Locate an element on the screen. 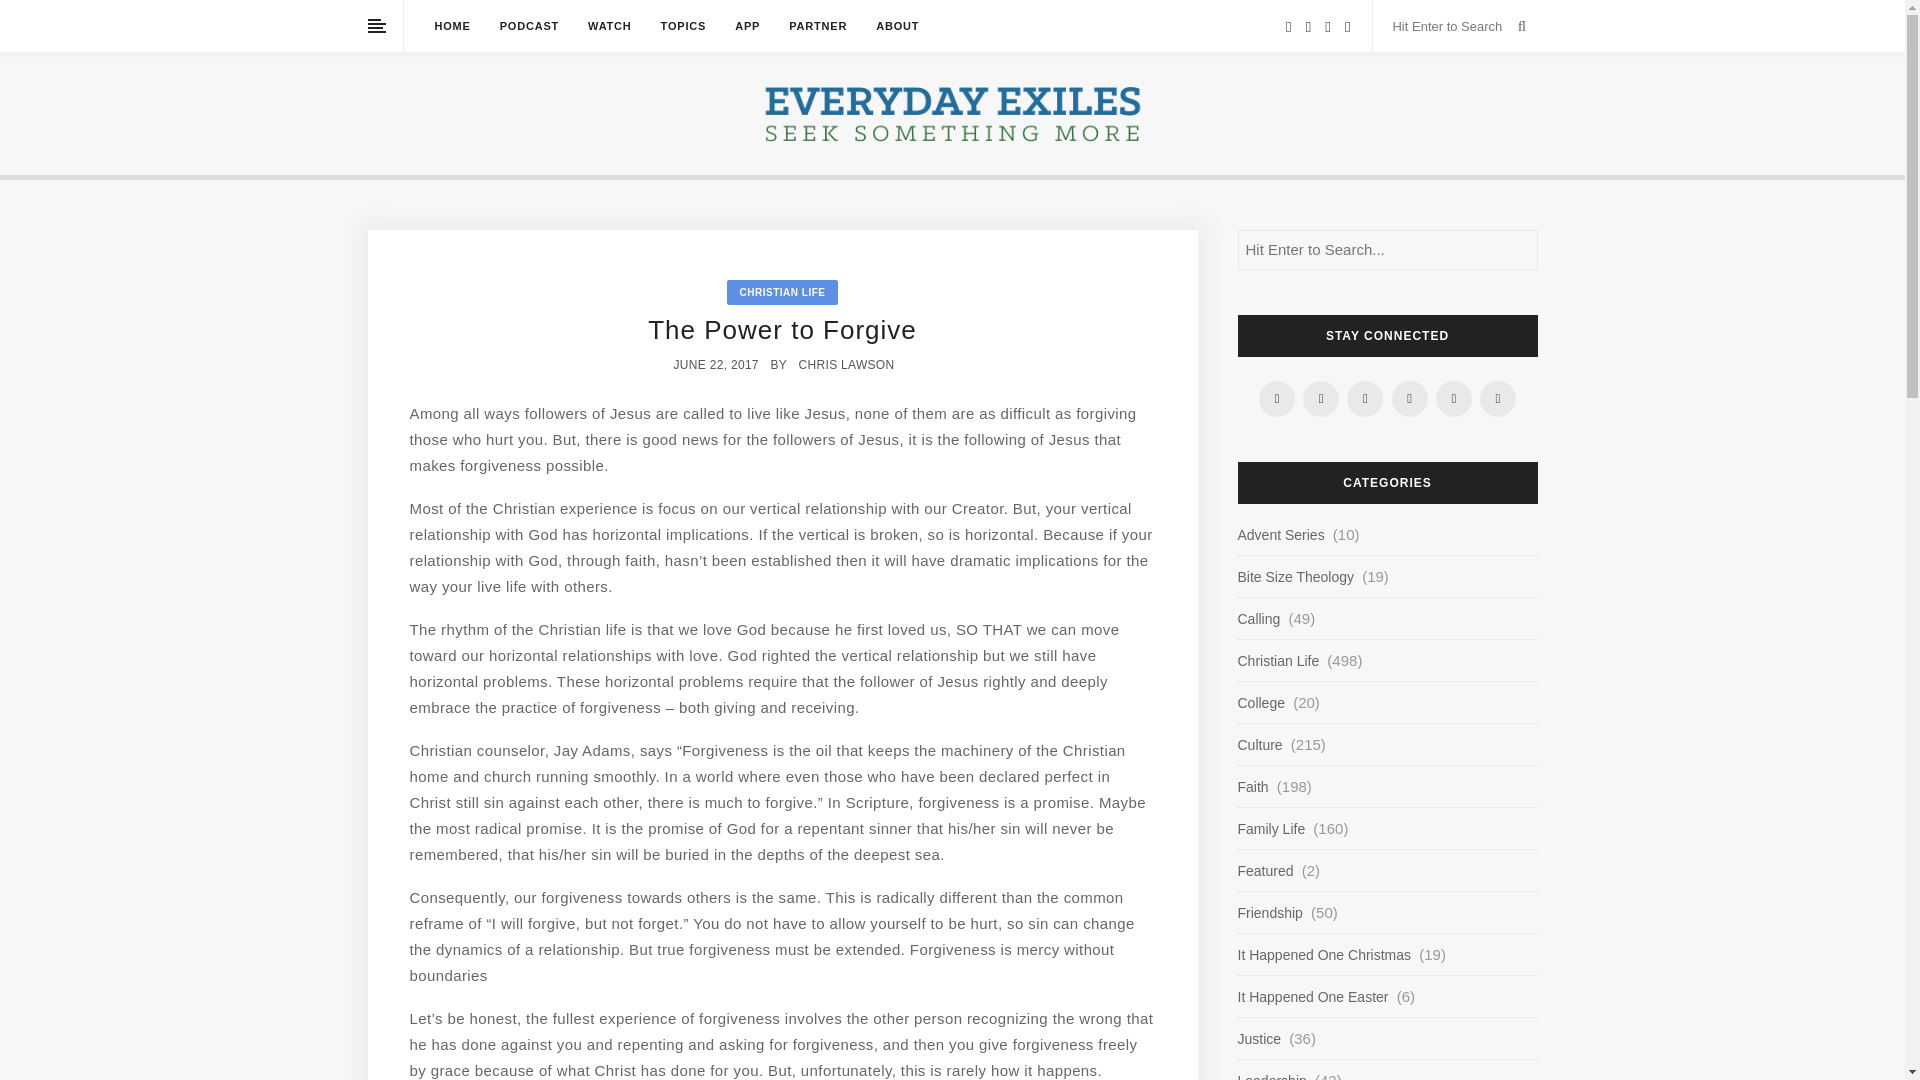 The image size is (1920, 1080). HOME is located at coordinates (452, 26).